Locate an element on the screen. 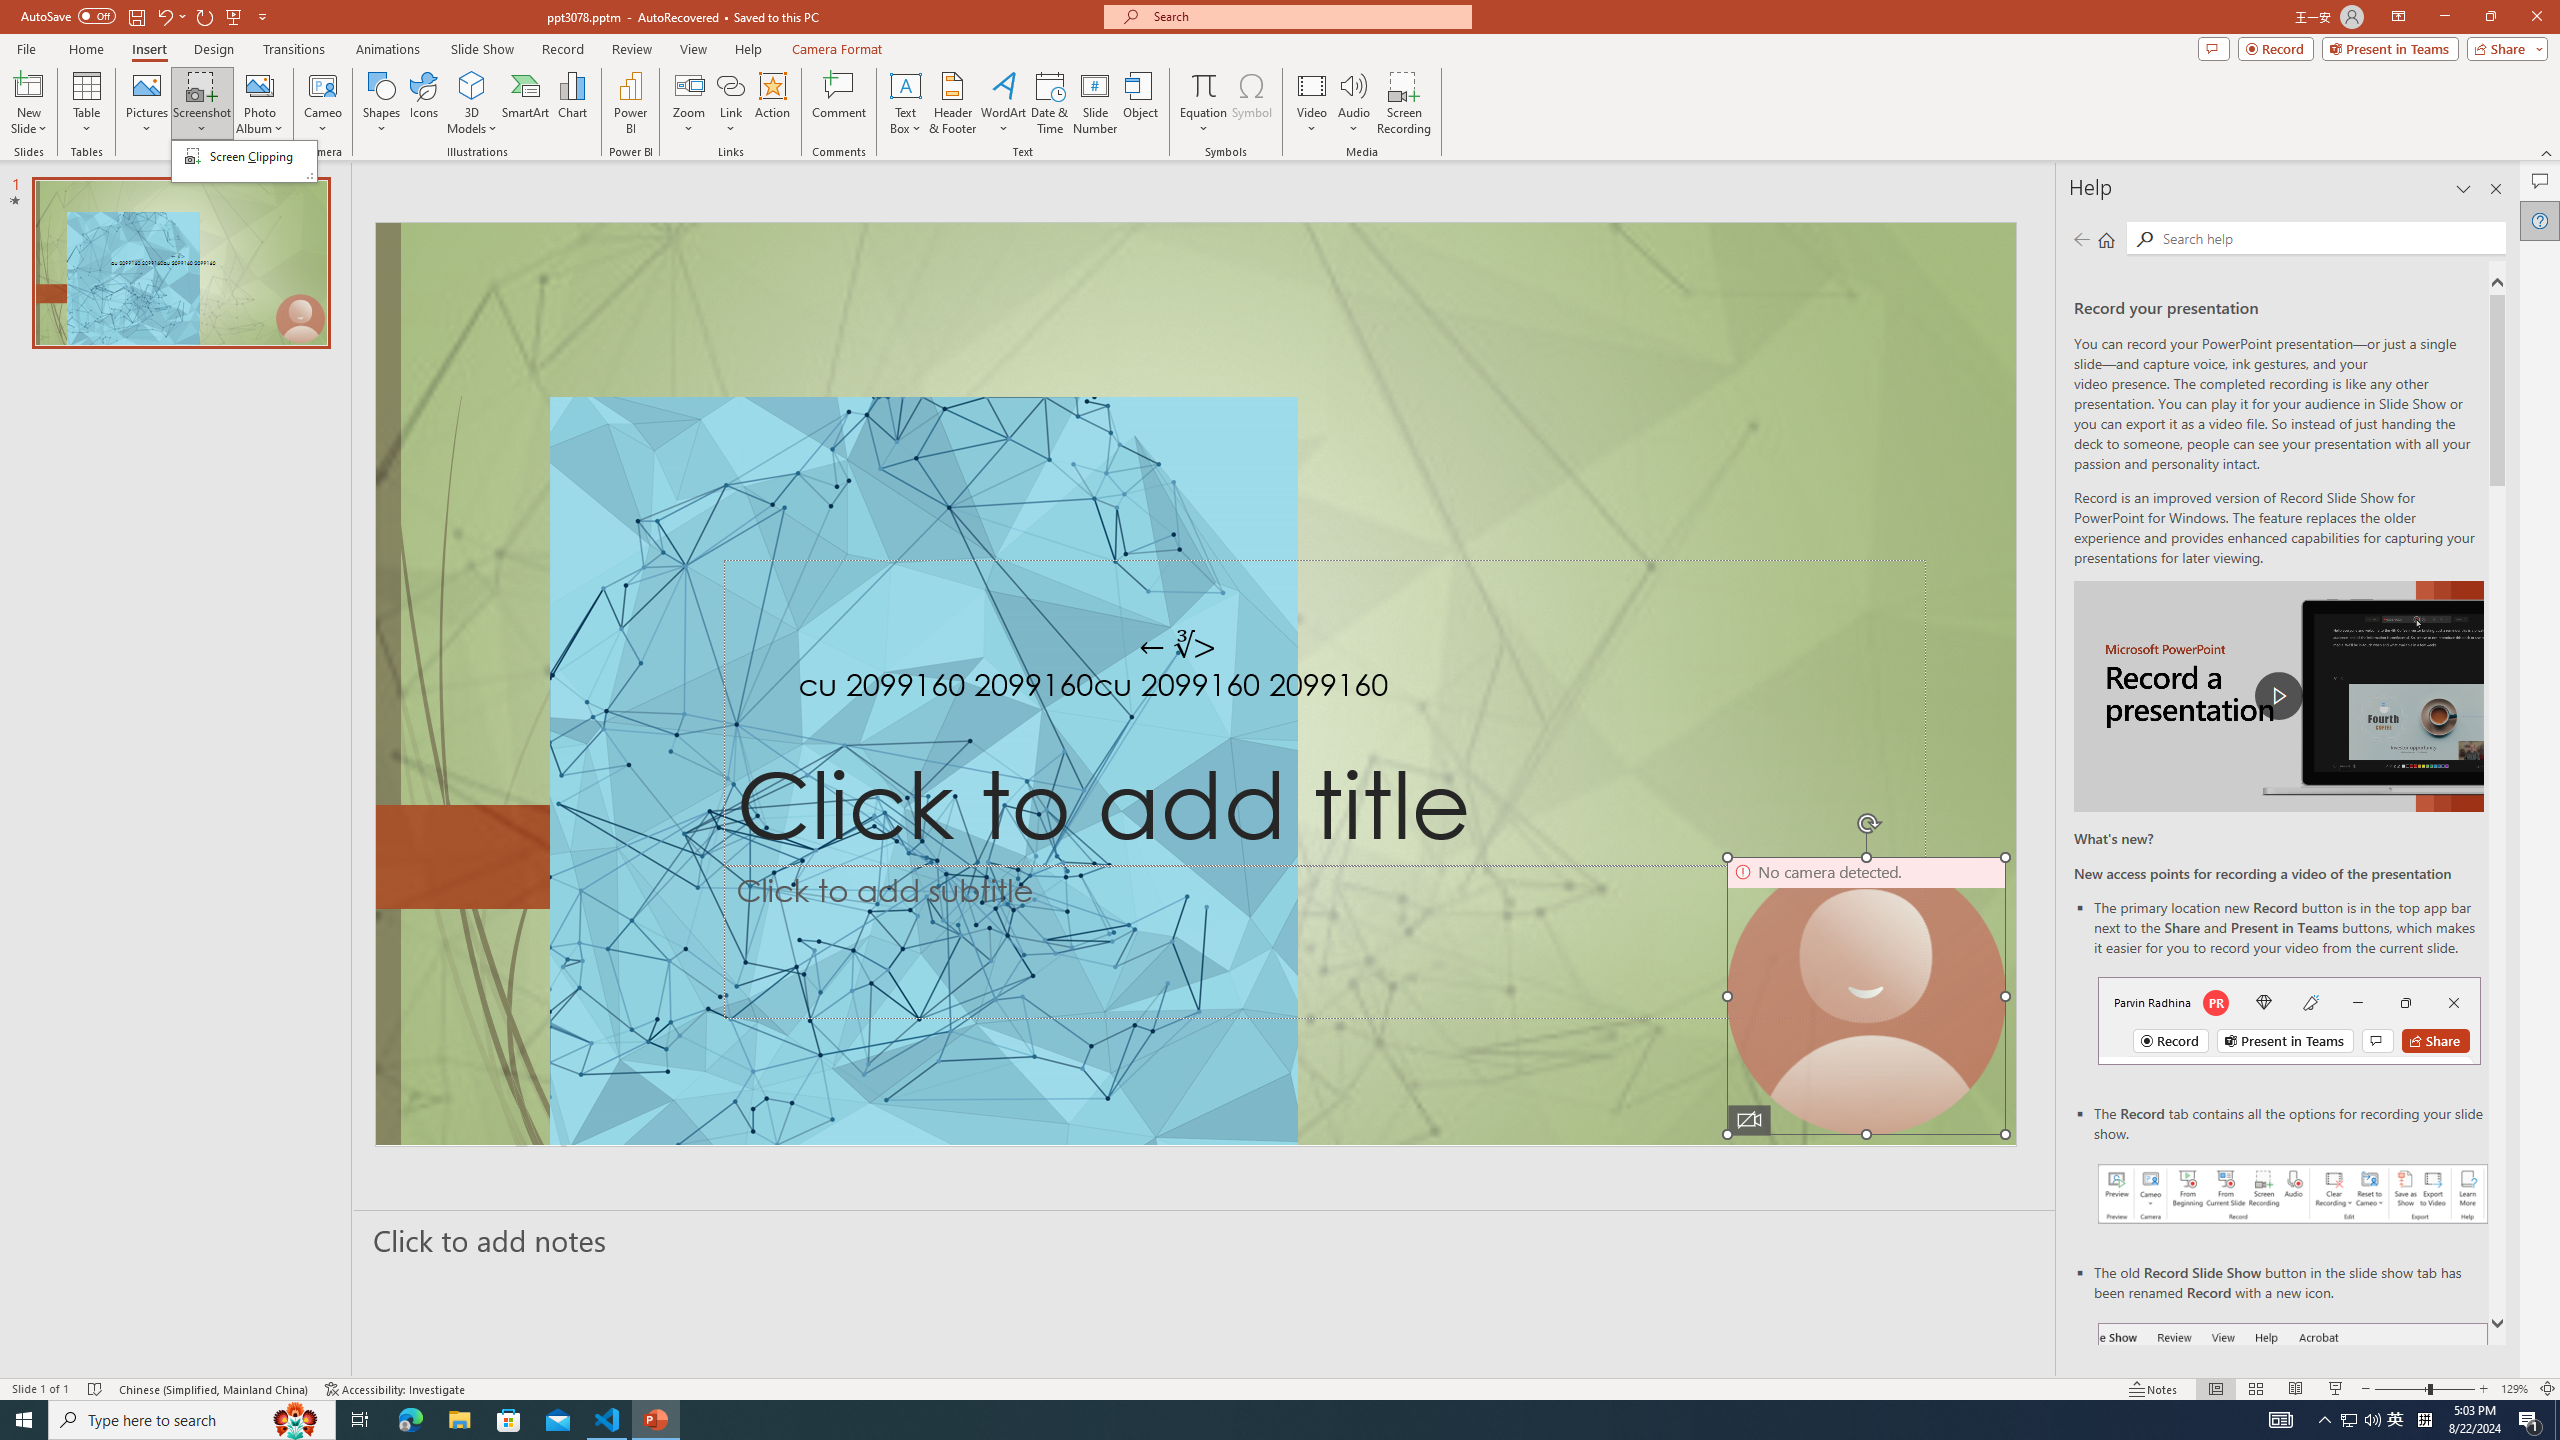 The image size is (2560, 1440). Action is located at coordinates (772, 103).